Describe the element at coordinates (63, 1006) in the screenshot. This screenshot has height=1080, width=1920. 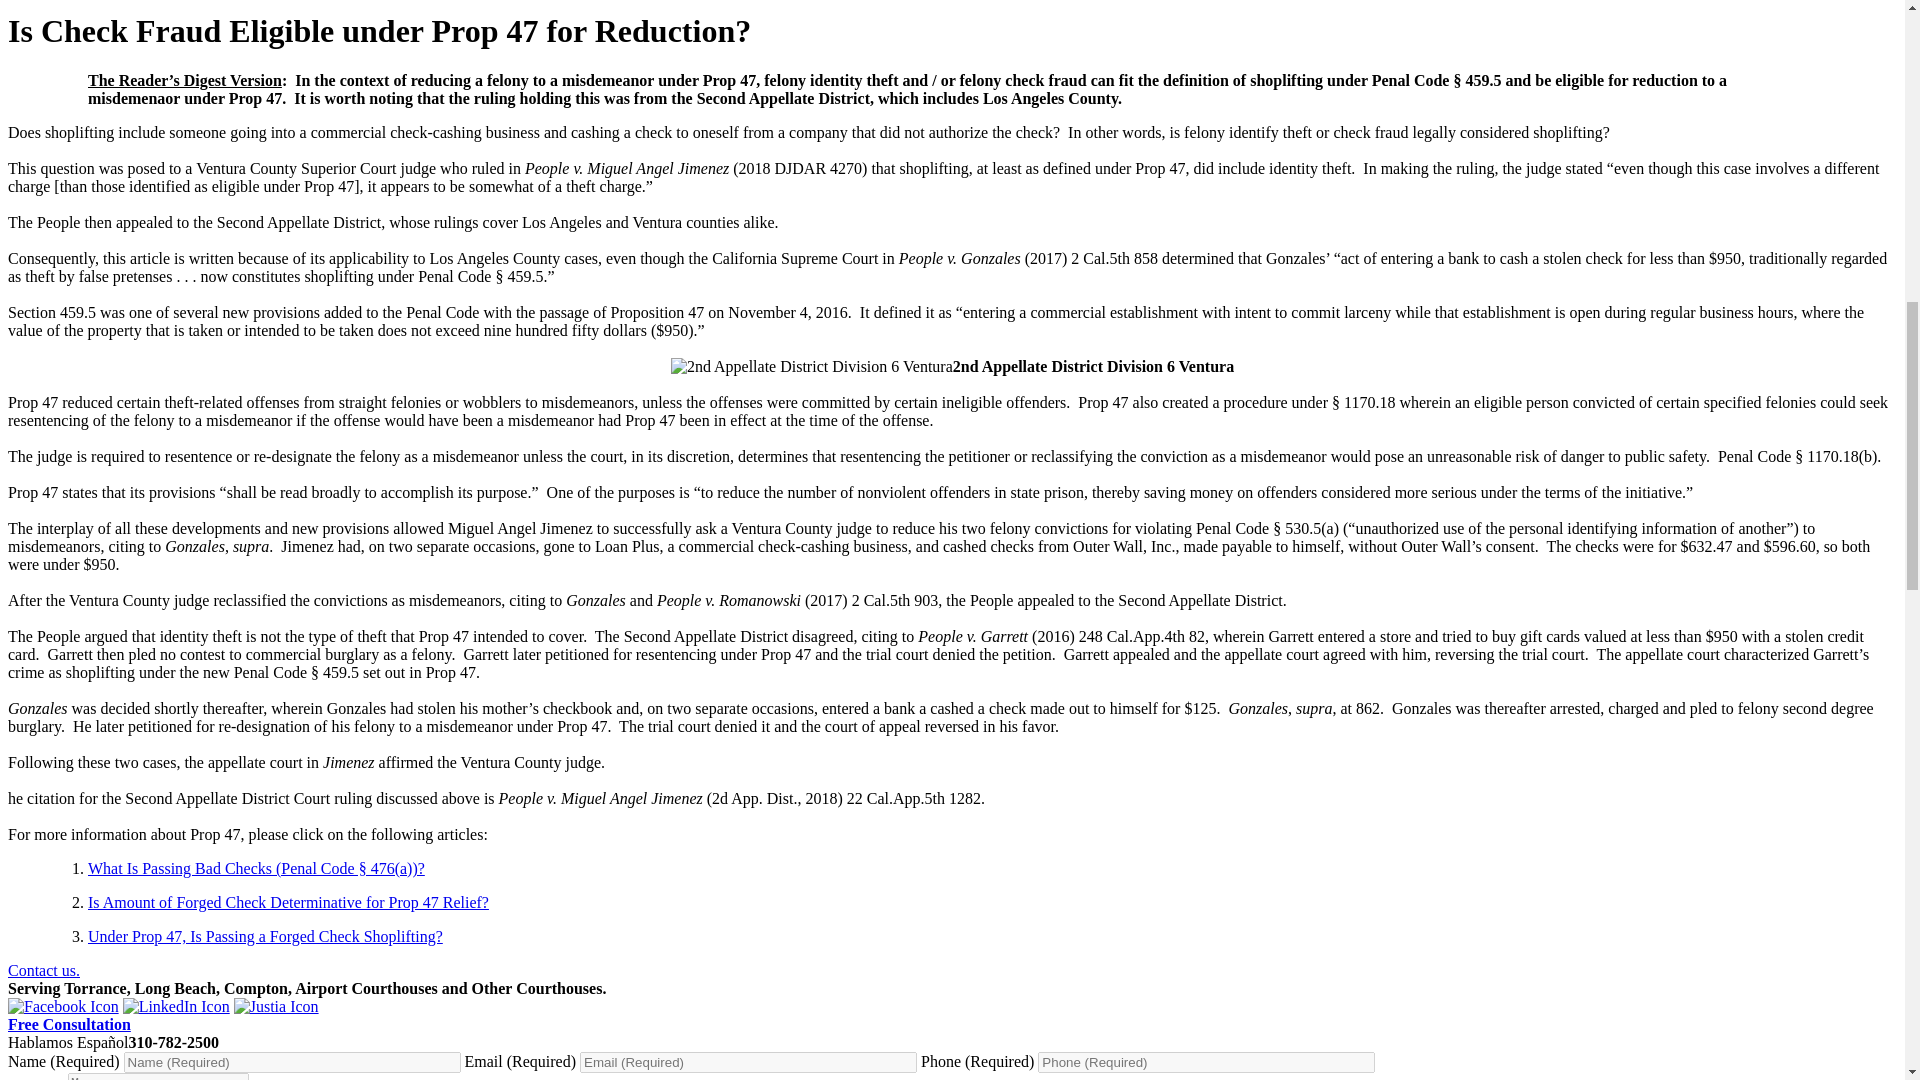
I see `Facebook` at that location.